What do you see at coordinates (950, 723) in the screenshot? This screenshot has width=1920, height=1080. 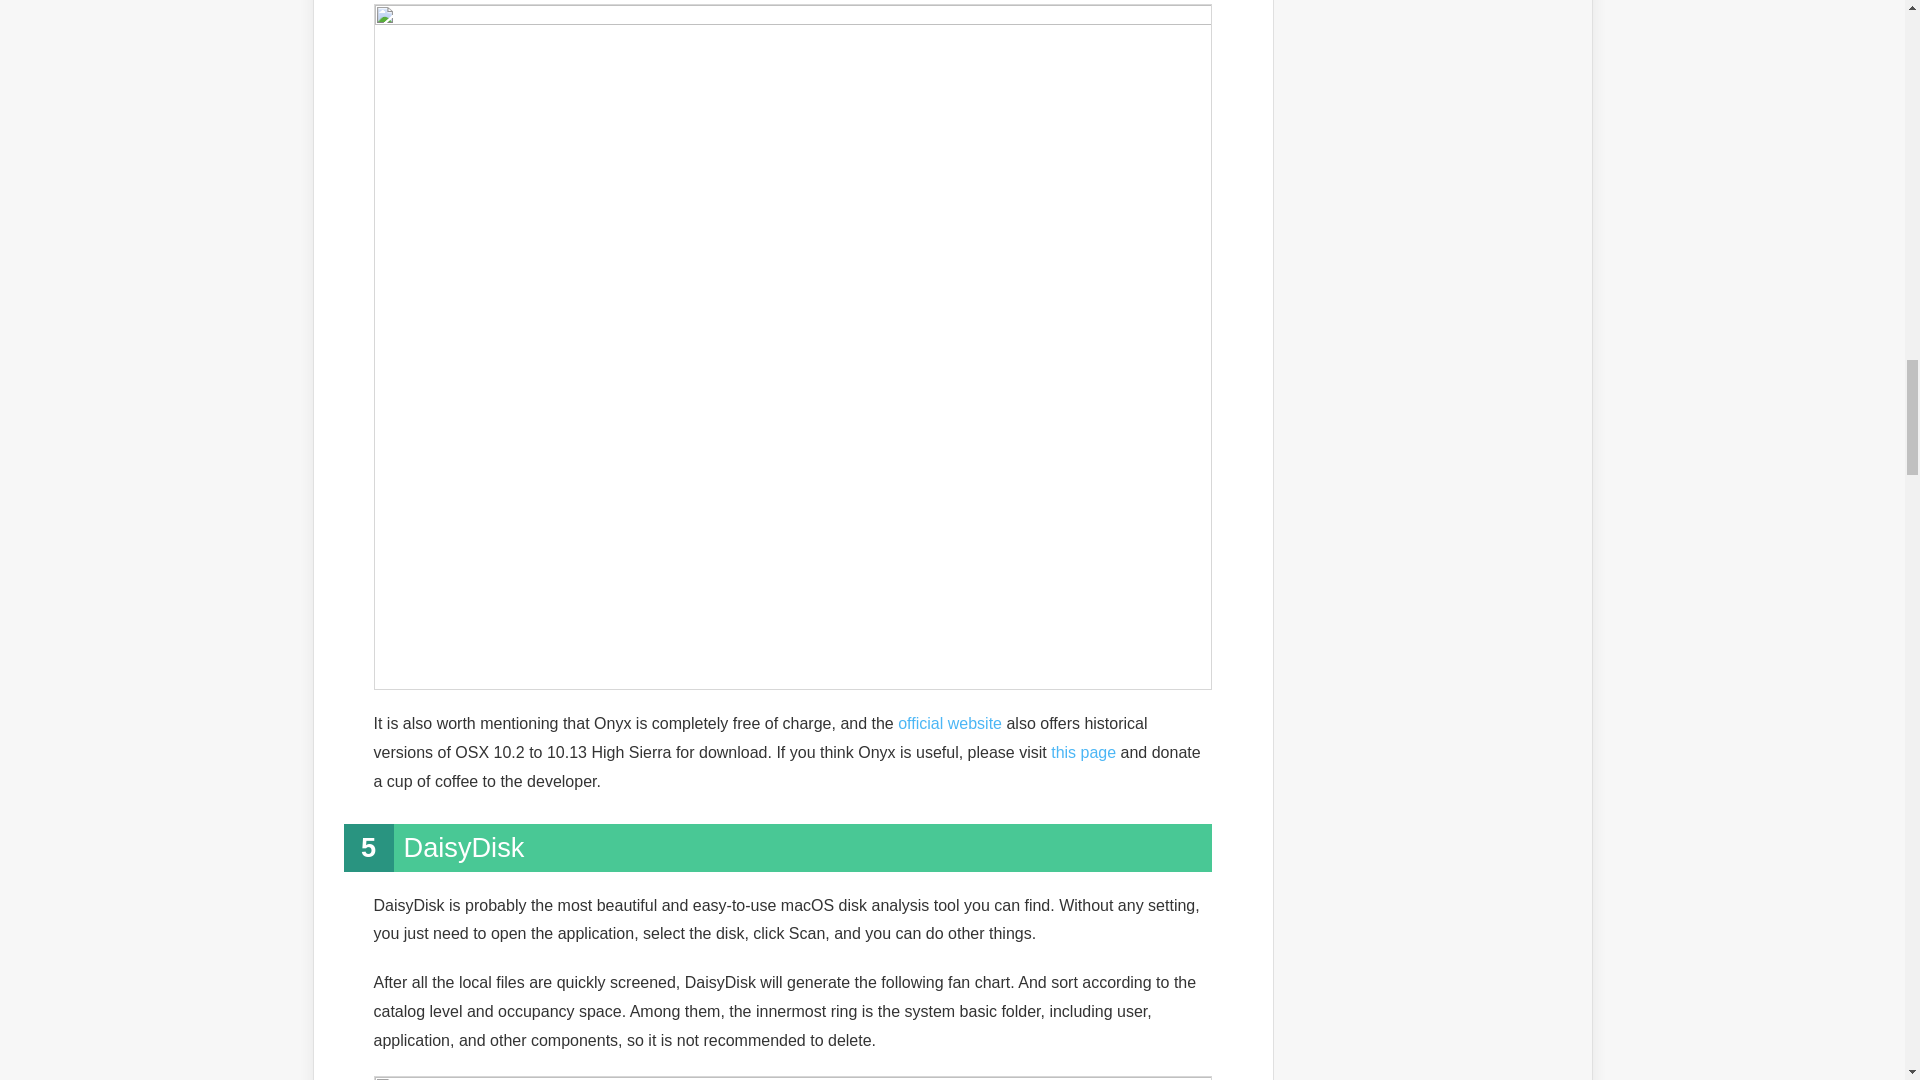 I see `official website` at bounding box center [950, 723].